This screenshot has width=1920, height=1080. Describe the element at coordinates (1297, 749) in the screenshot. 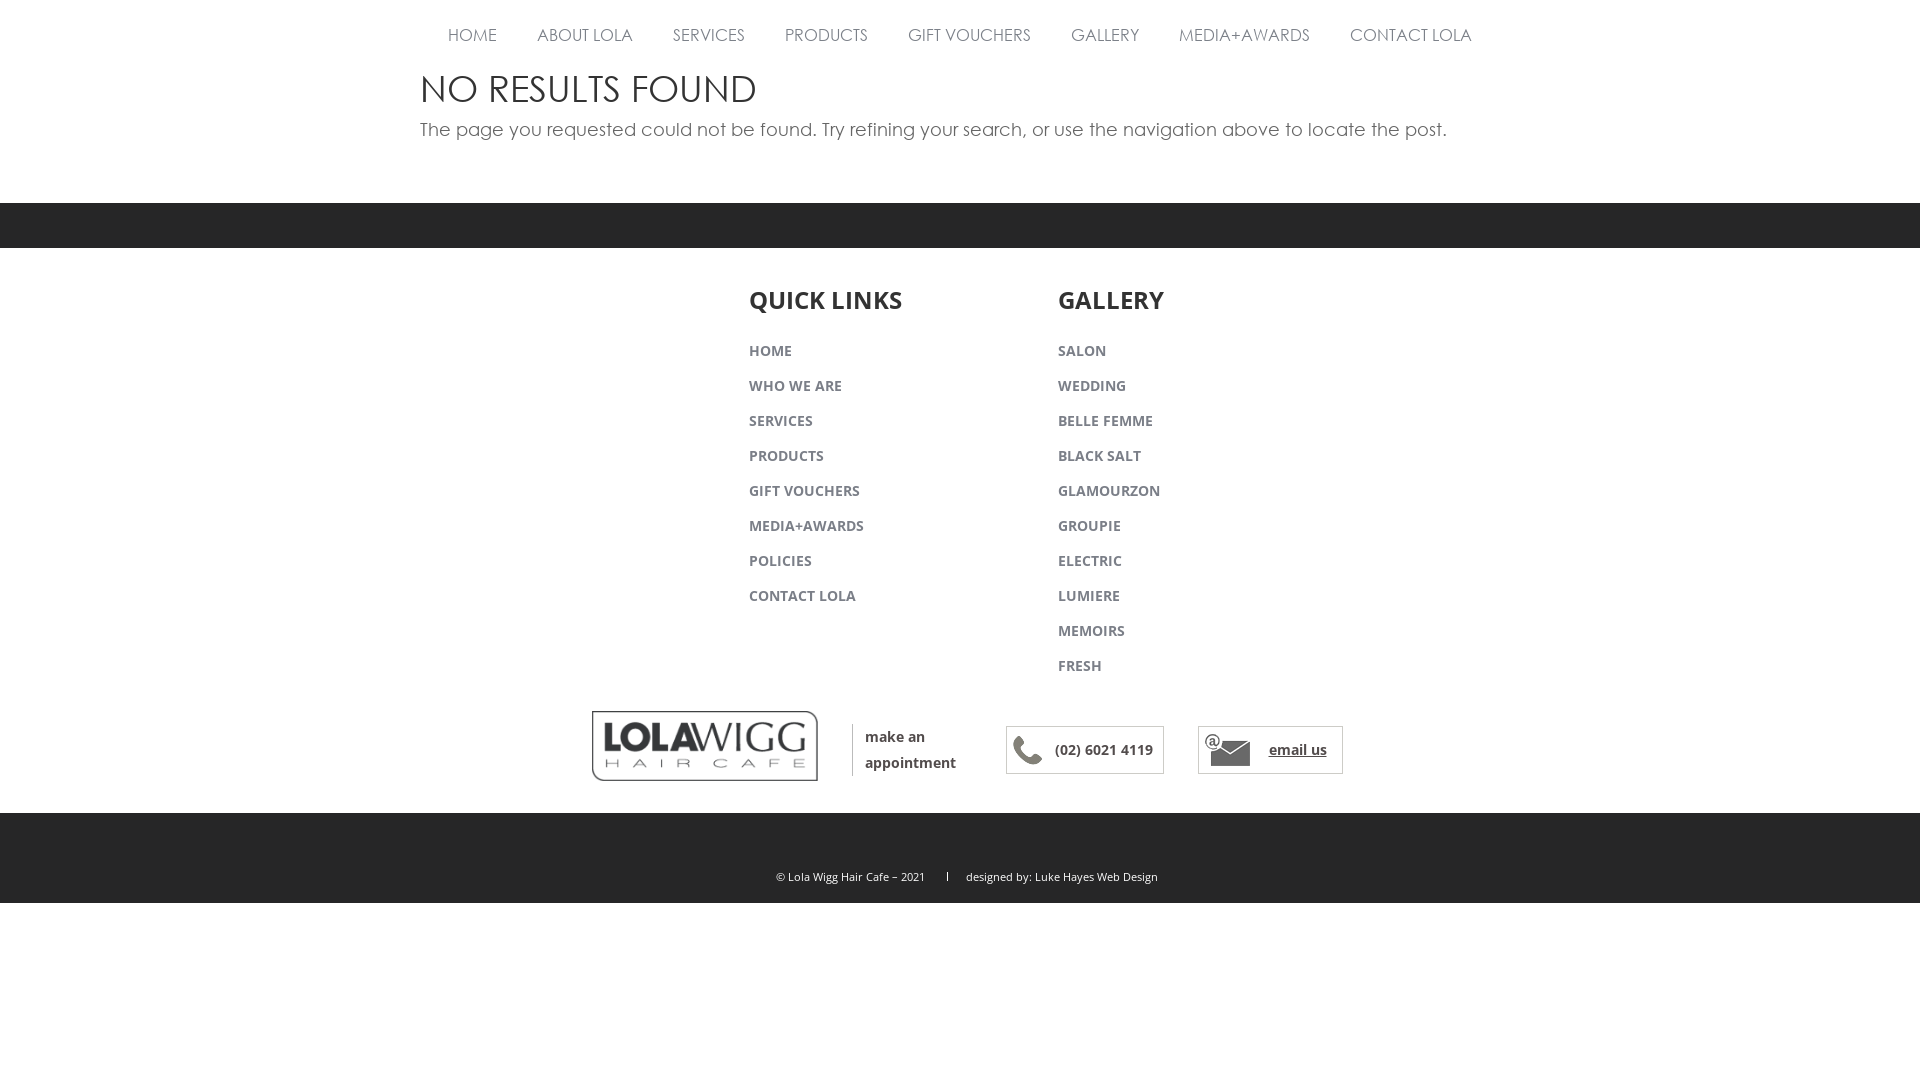

I see `email us` at that location.